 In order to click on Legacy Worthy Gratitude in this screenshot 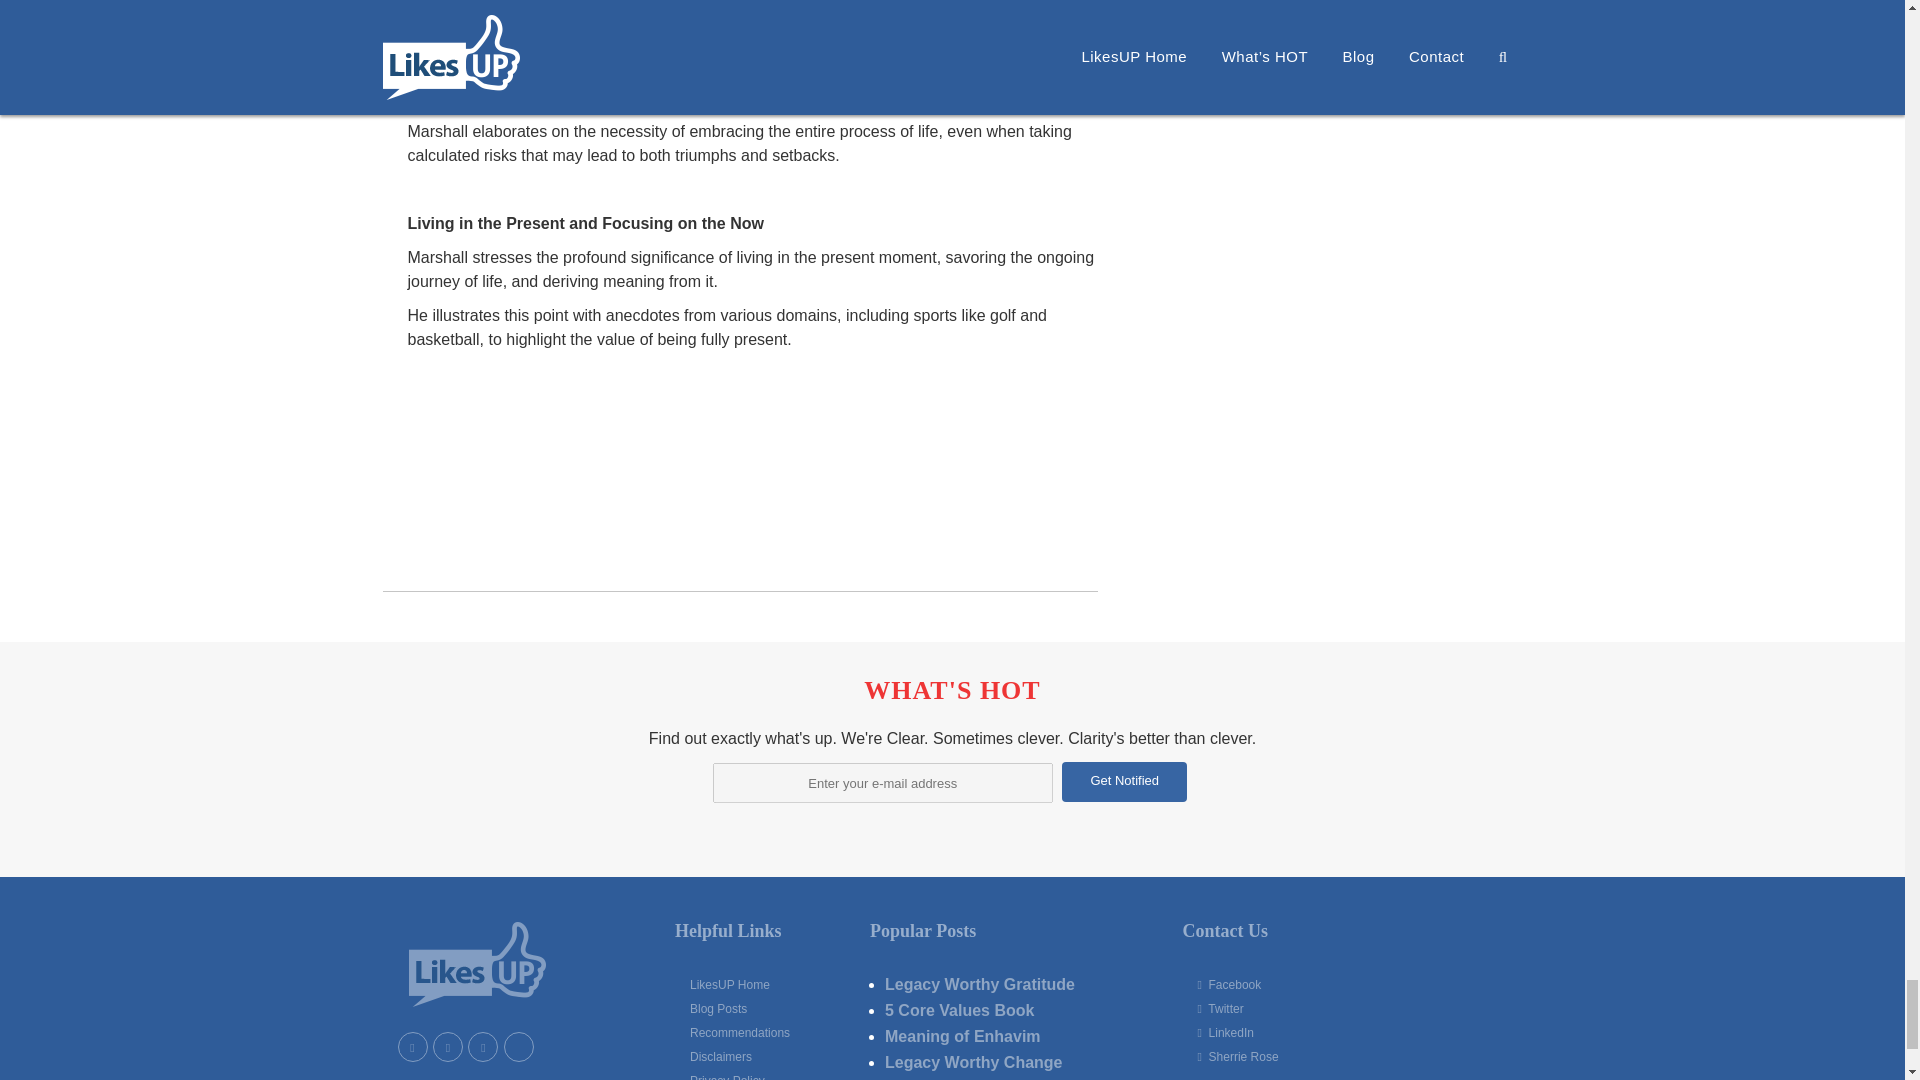, I will do `click(980, 984)`.